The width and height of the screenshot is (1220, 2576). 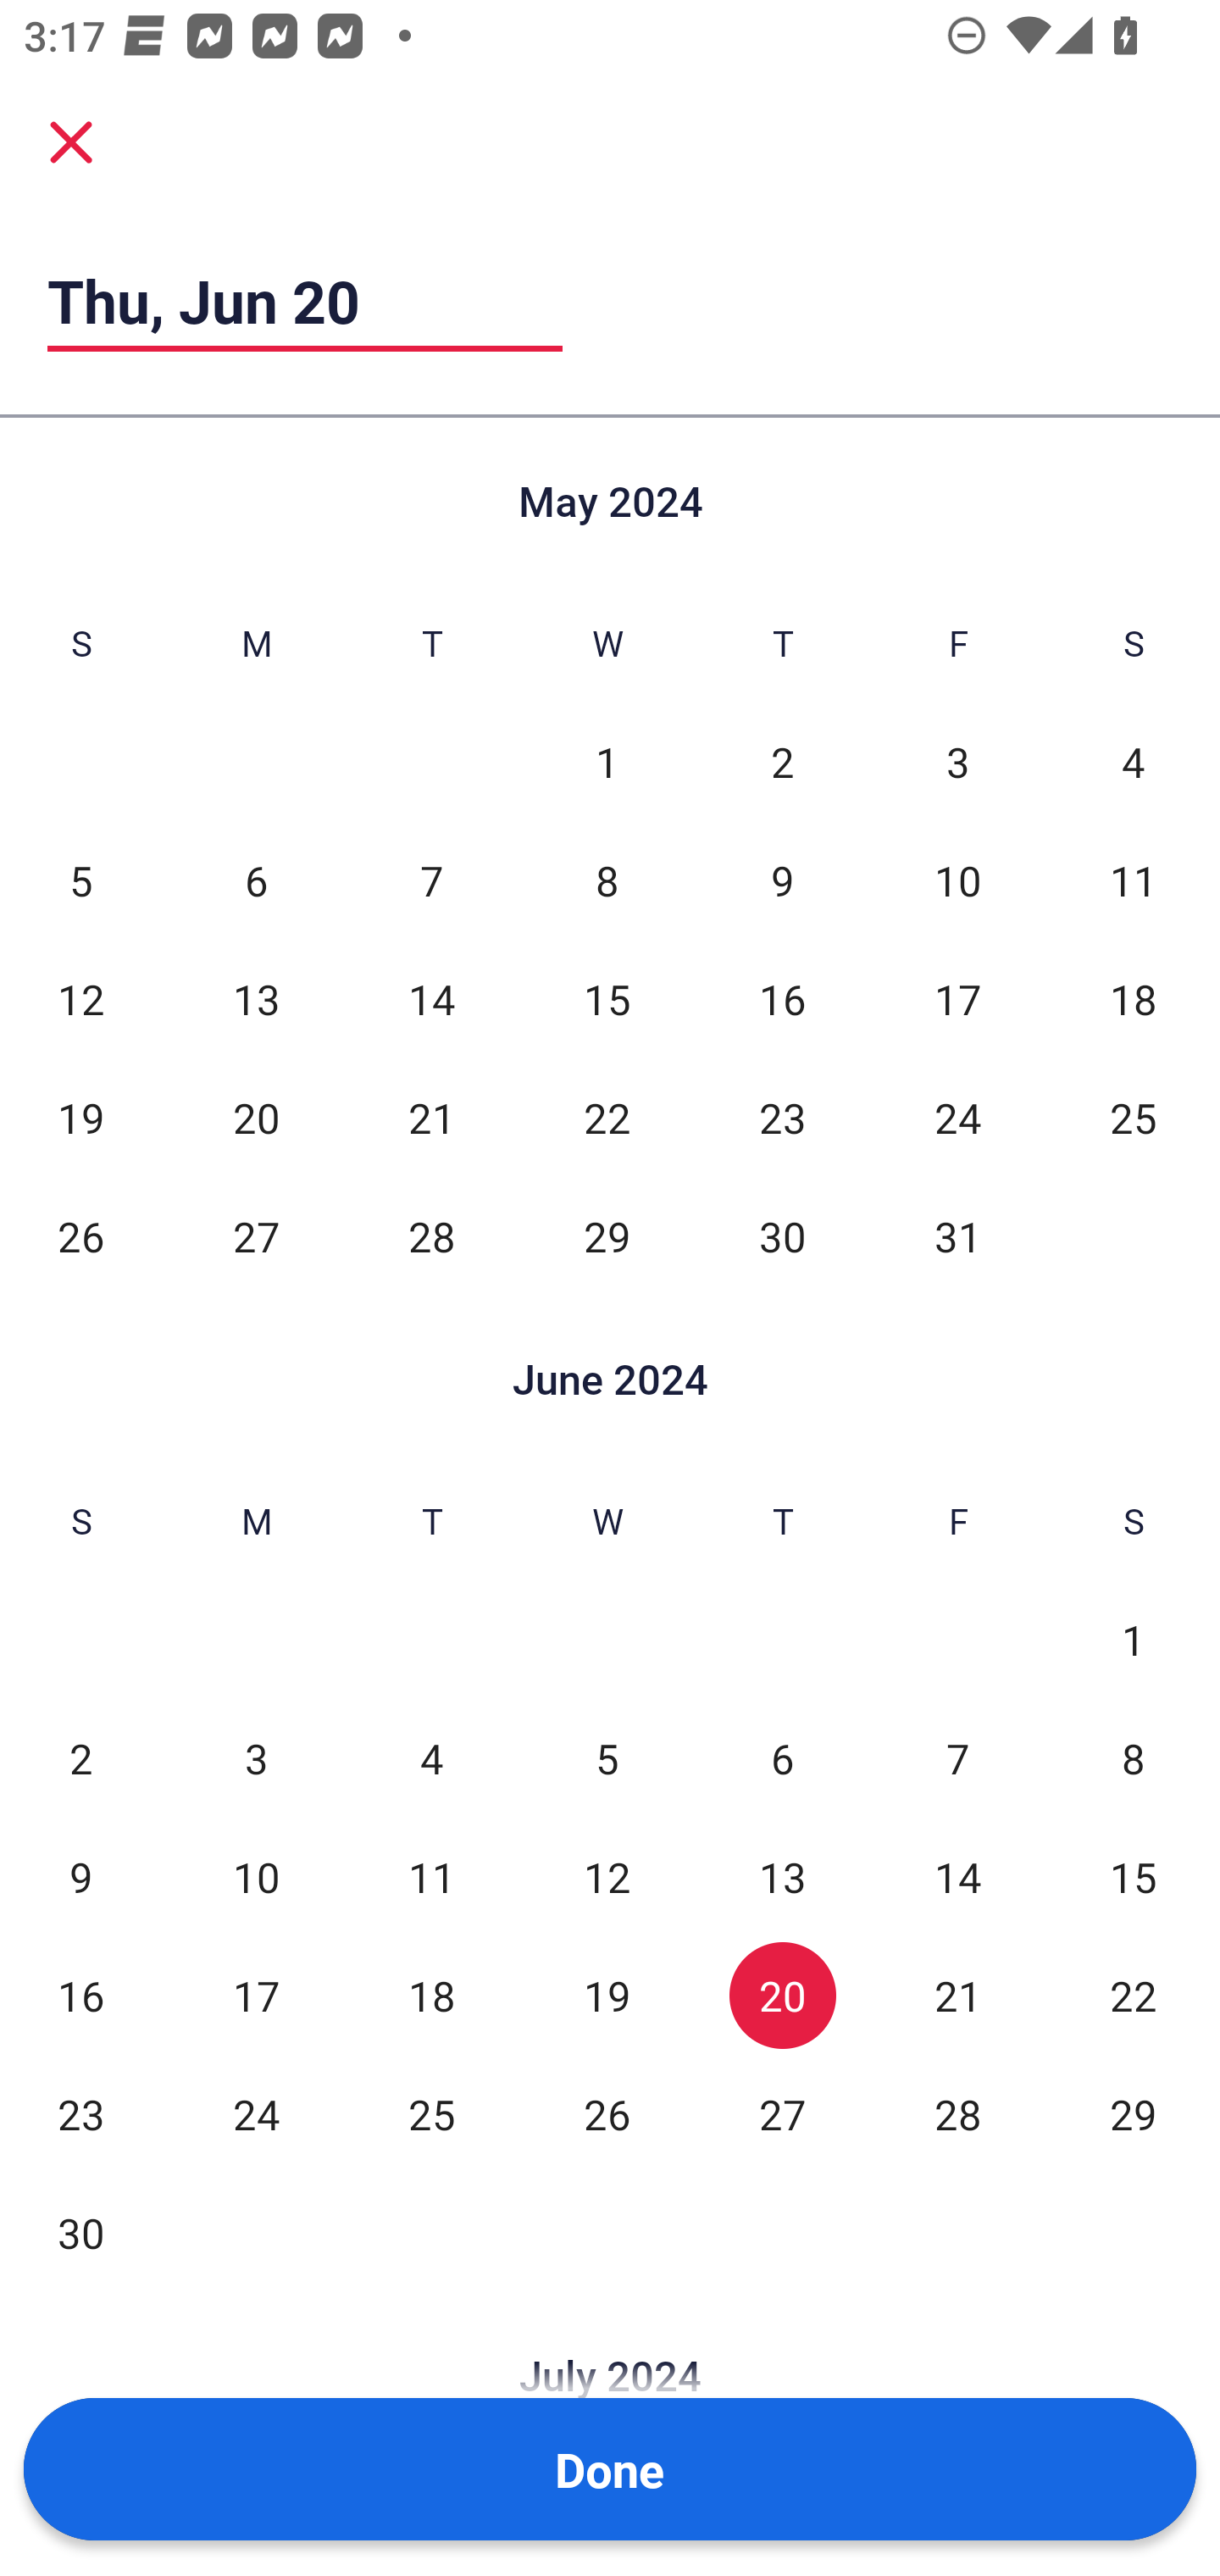 I want to click on 17 Fri, May 17, Not Selected, so click(x=957, y=999).